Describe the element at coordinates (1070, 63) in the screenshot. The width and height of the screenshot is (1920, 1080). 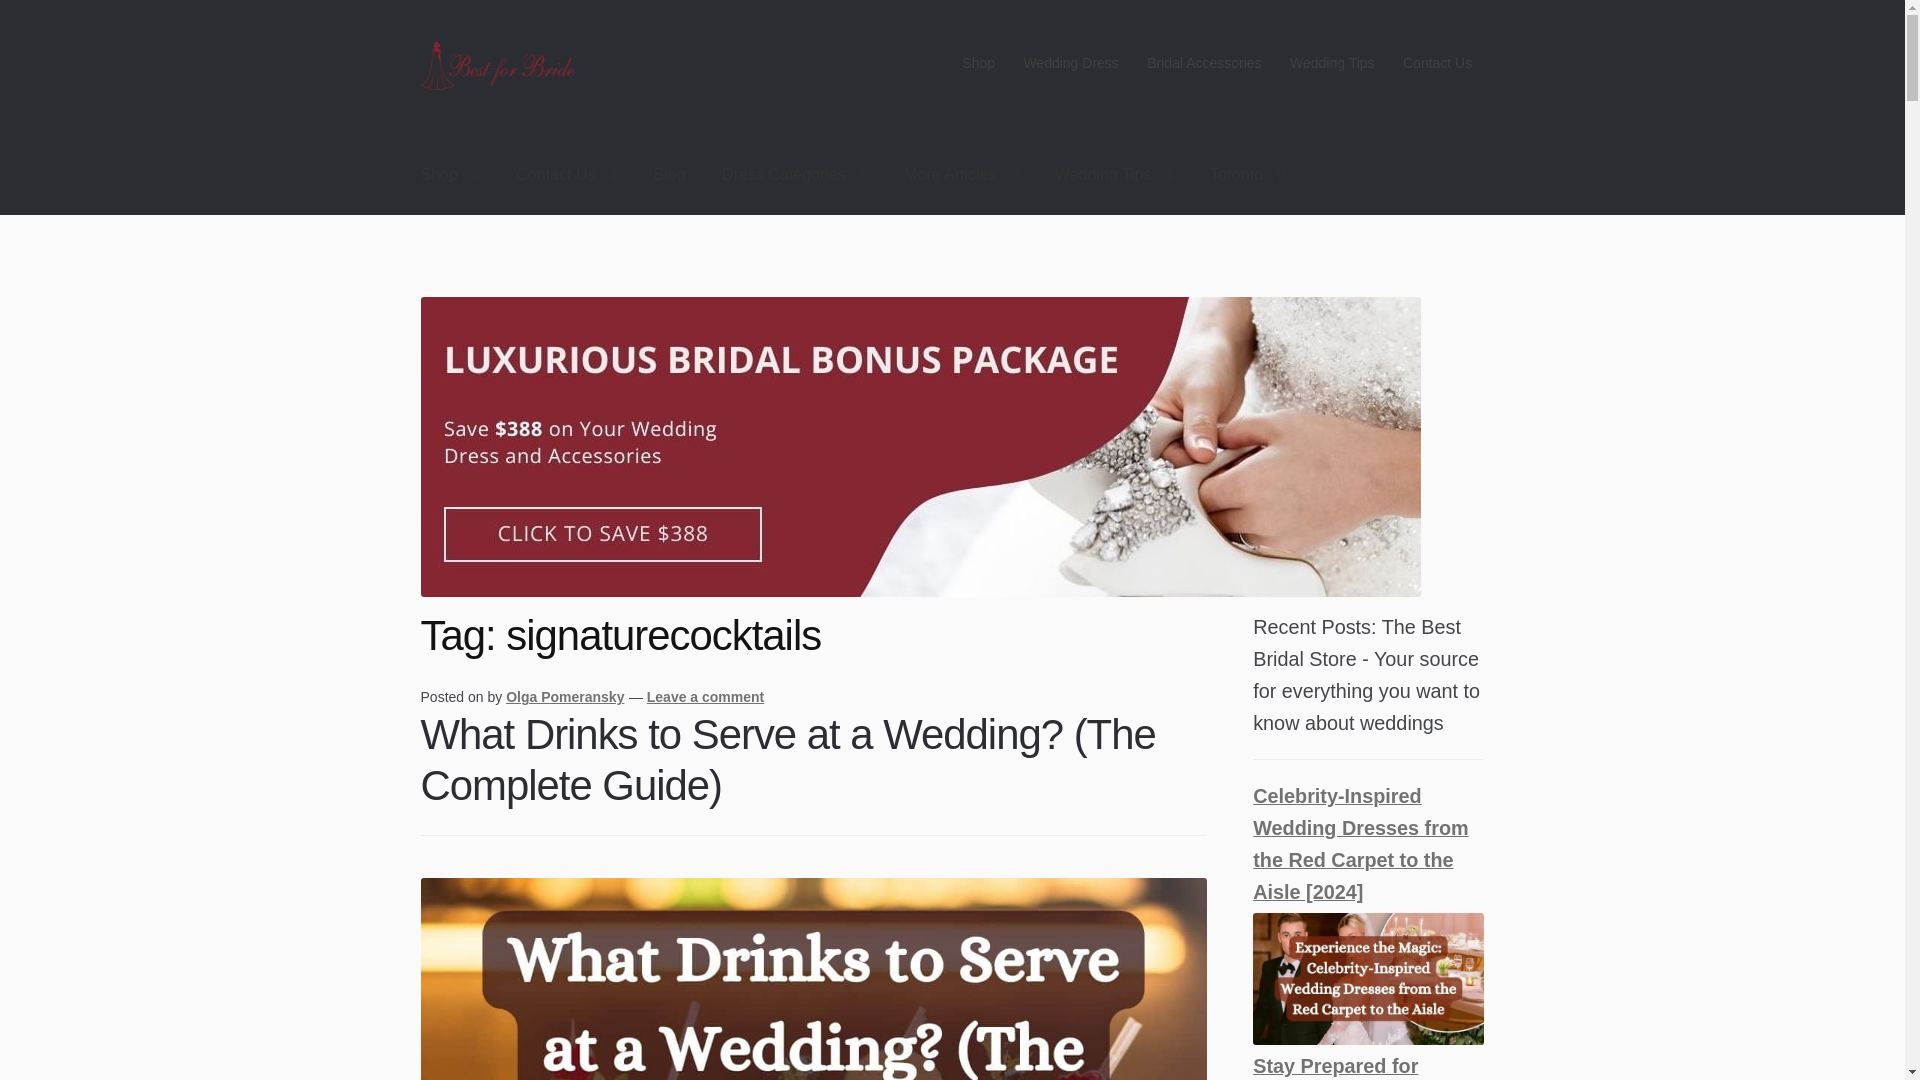
I see `Wedding Dress` at that location.